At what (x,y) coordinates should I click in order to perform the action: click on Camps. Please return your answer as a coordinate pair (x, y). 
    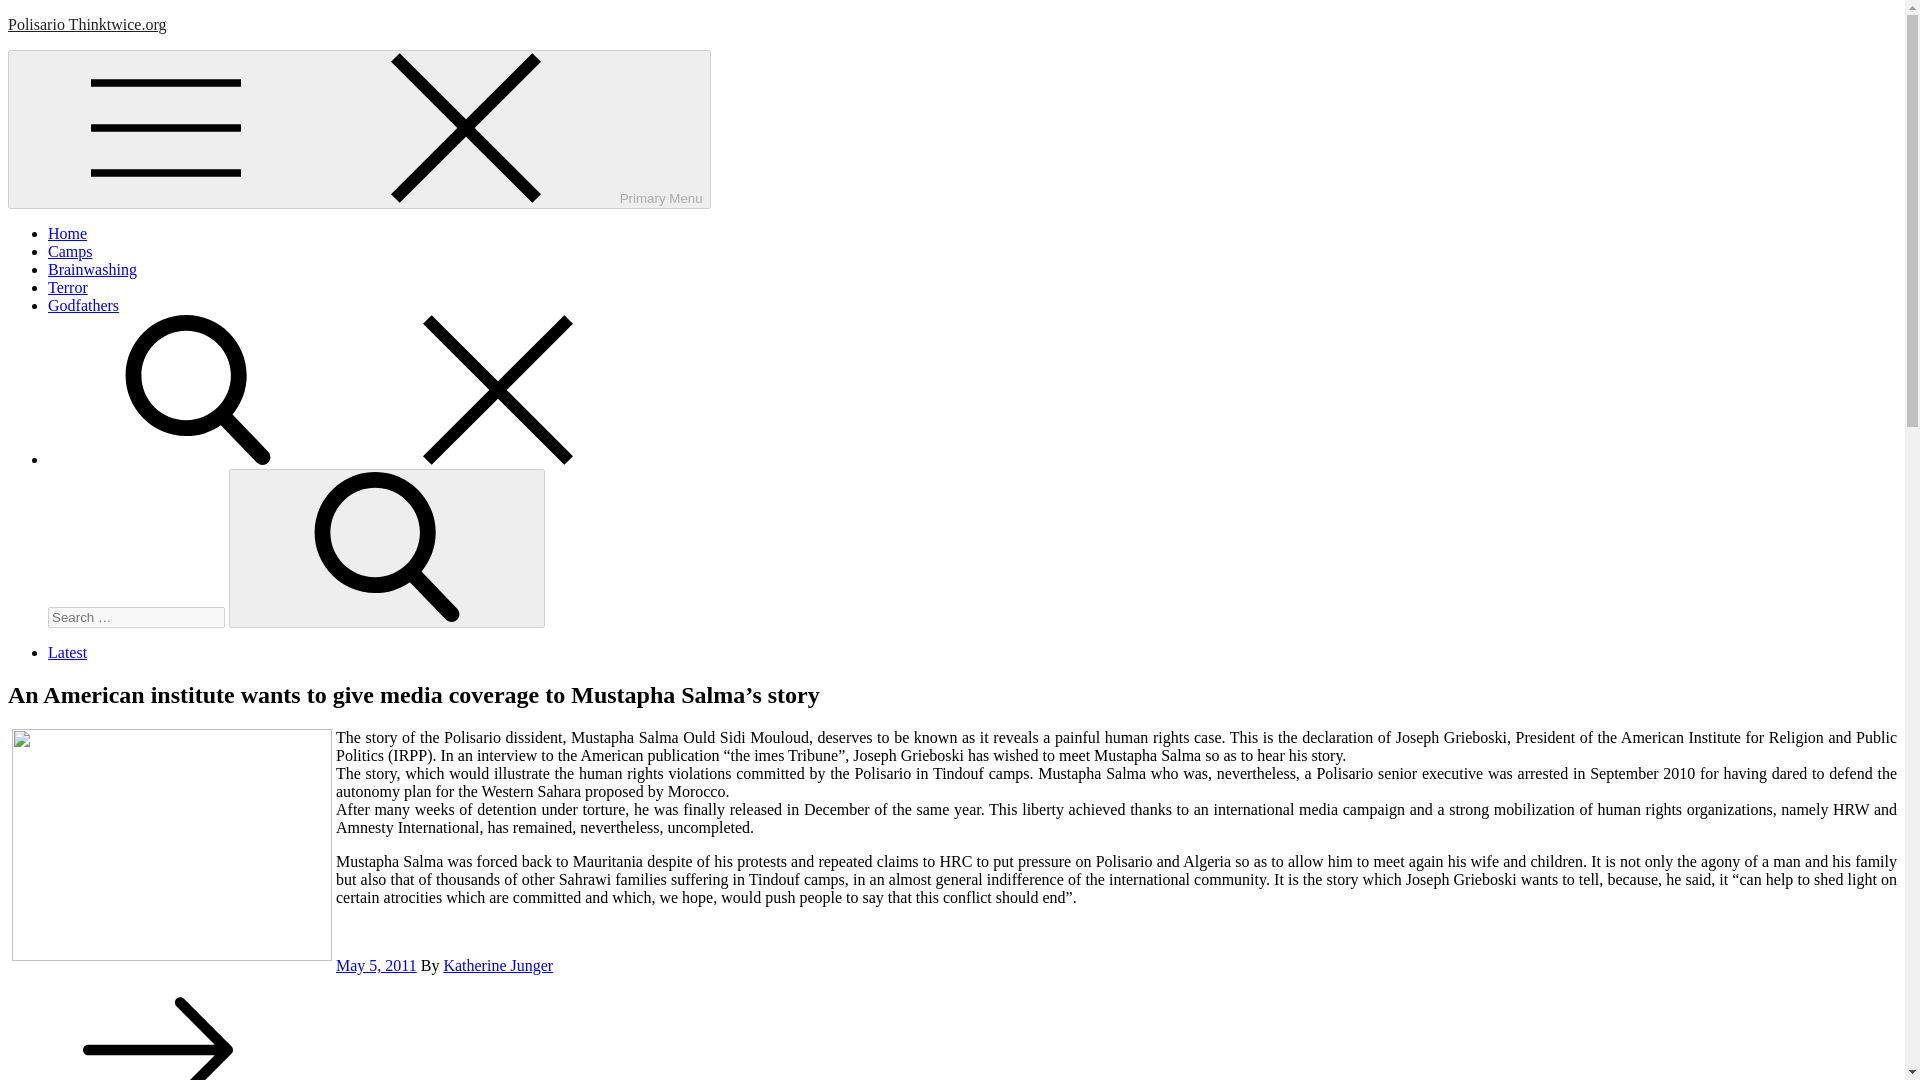
    Looking at the image, I should click on (70, 252).